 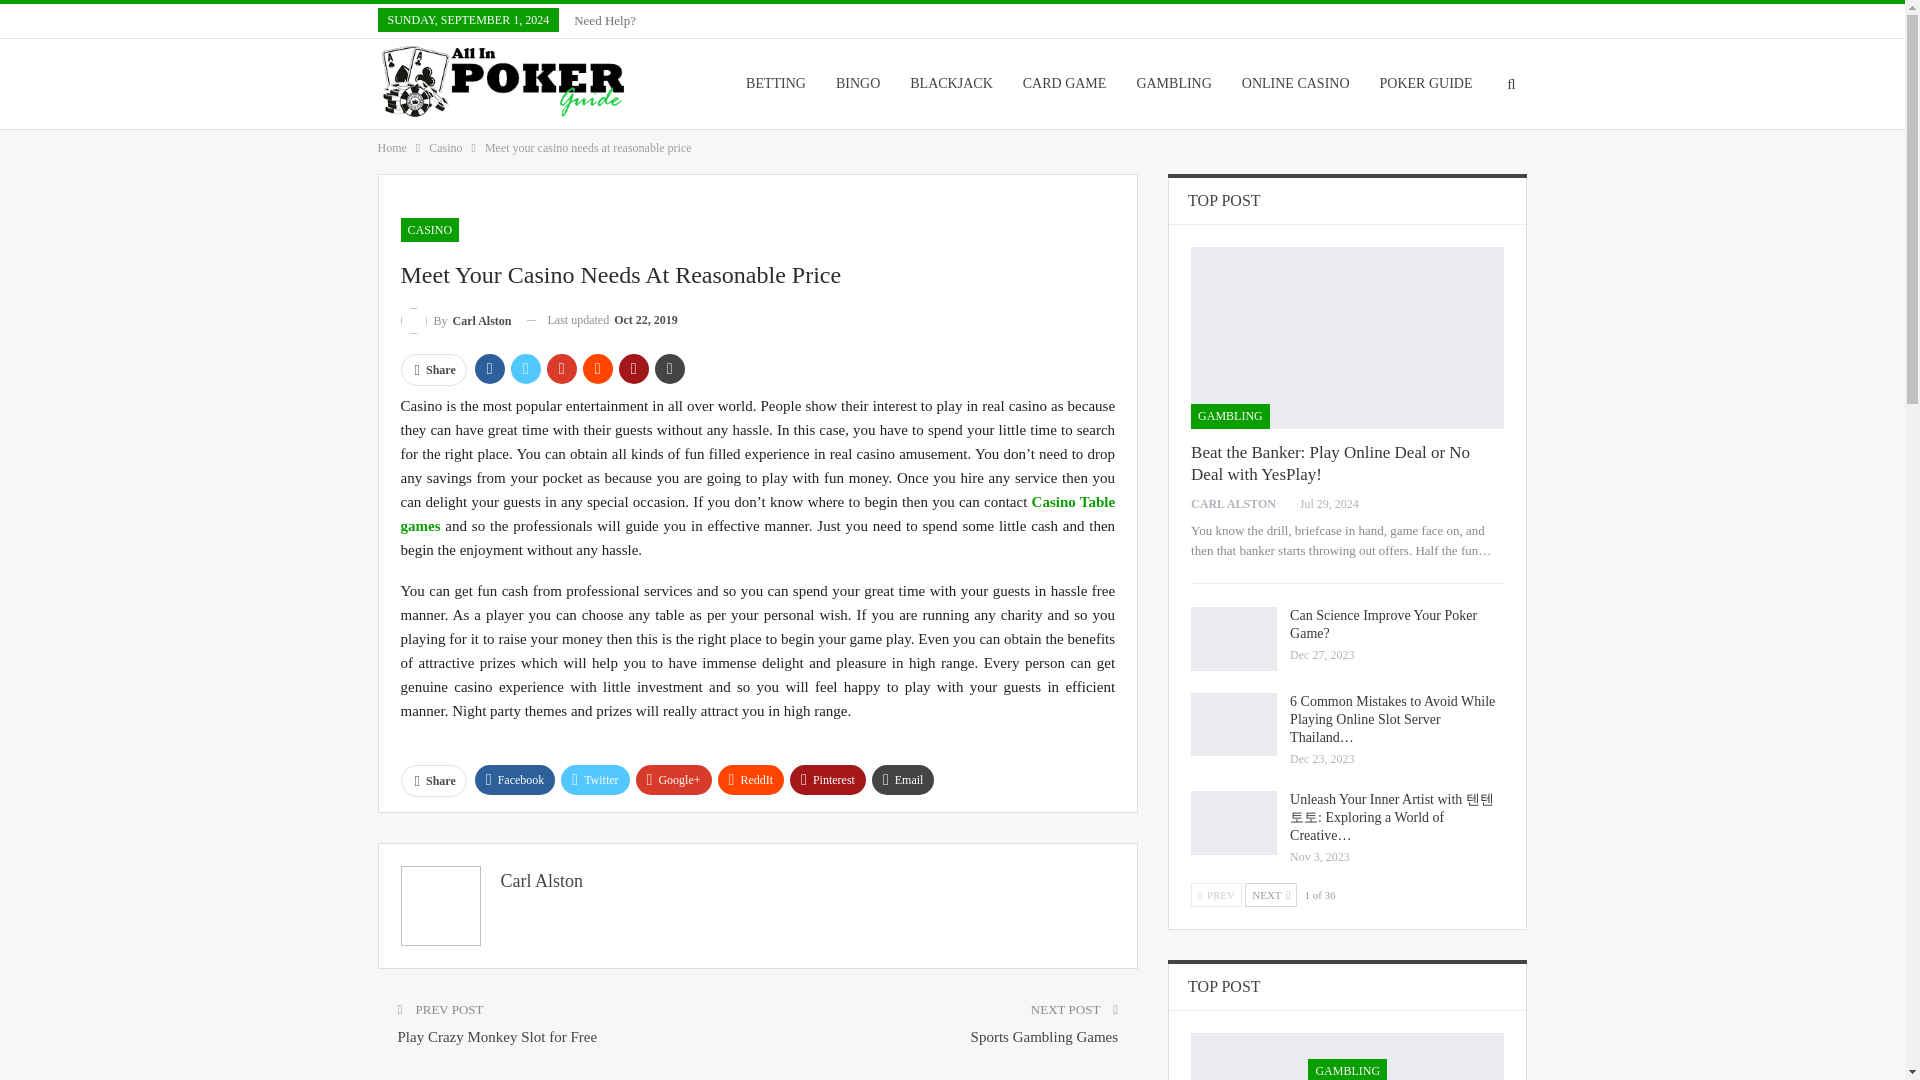 What do you see at coordinates (445, 148) in the screenshot?
I see `Casino` at bounding box center [445, 148].